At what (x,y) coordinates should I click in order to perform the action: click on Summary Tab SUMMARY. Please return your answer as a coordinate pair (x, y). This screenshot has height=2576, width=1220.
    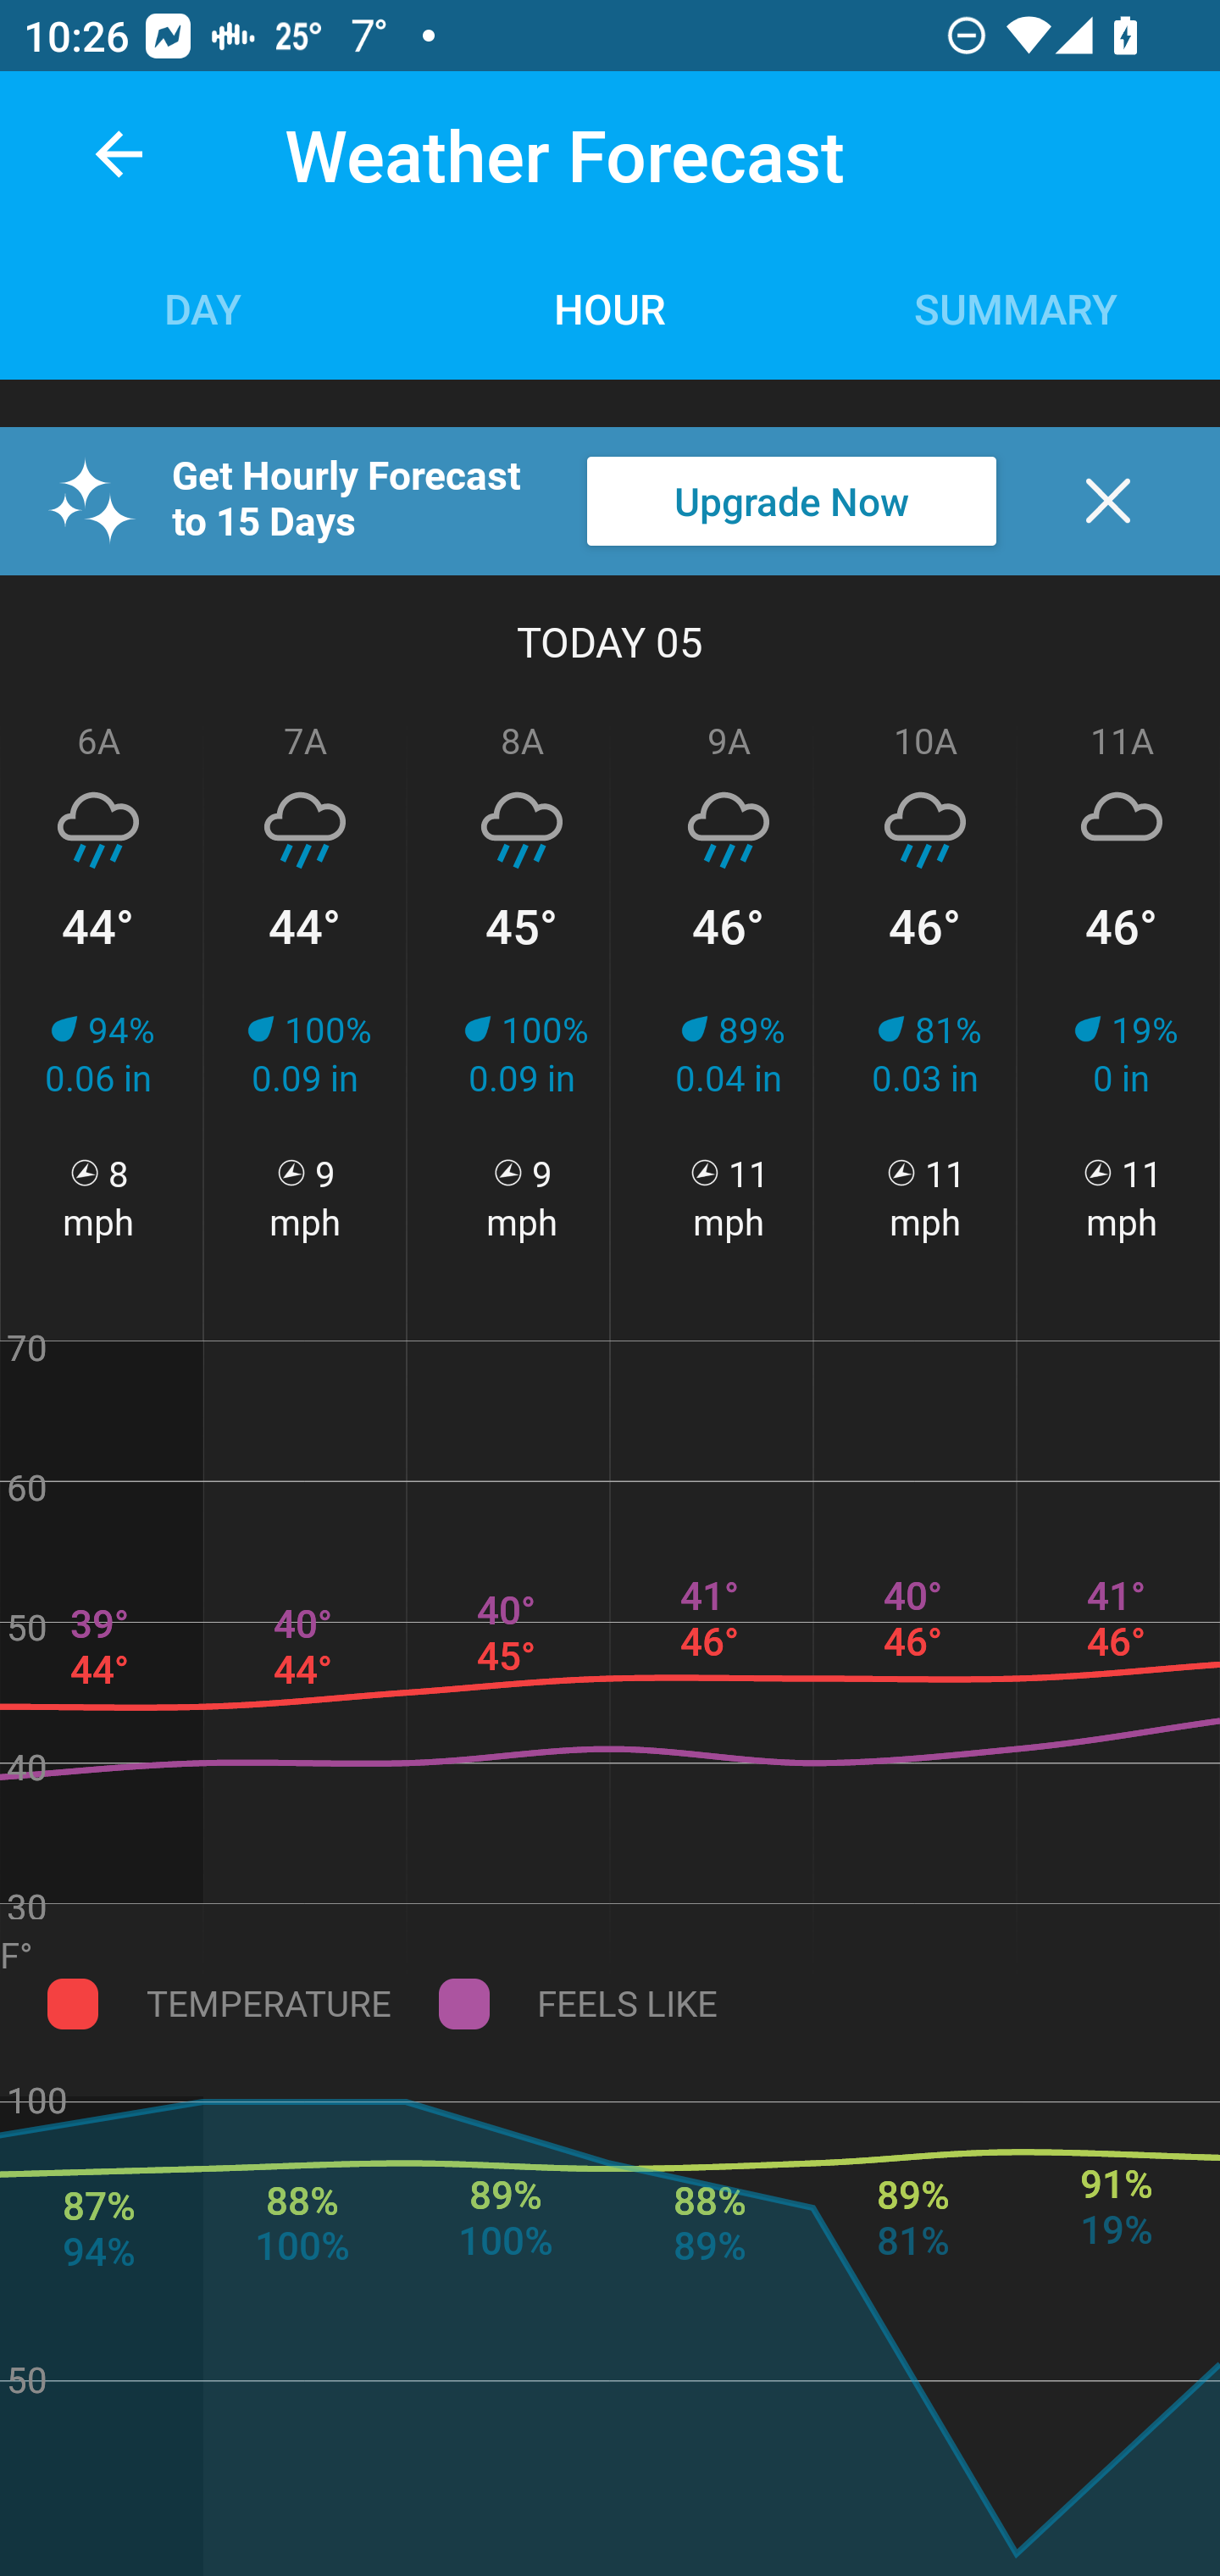
    Looking at the image, I should click on (1017, 307).